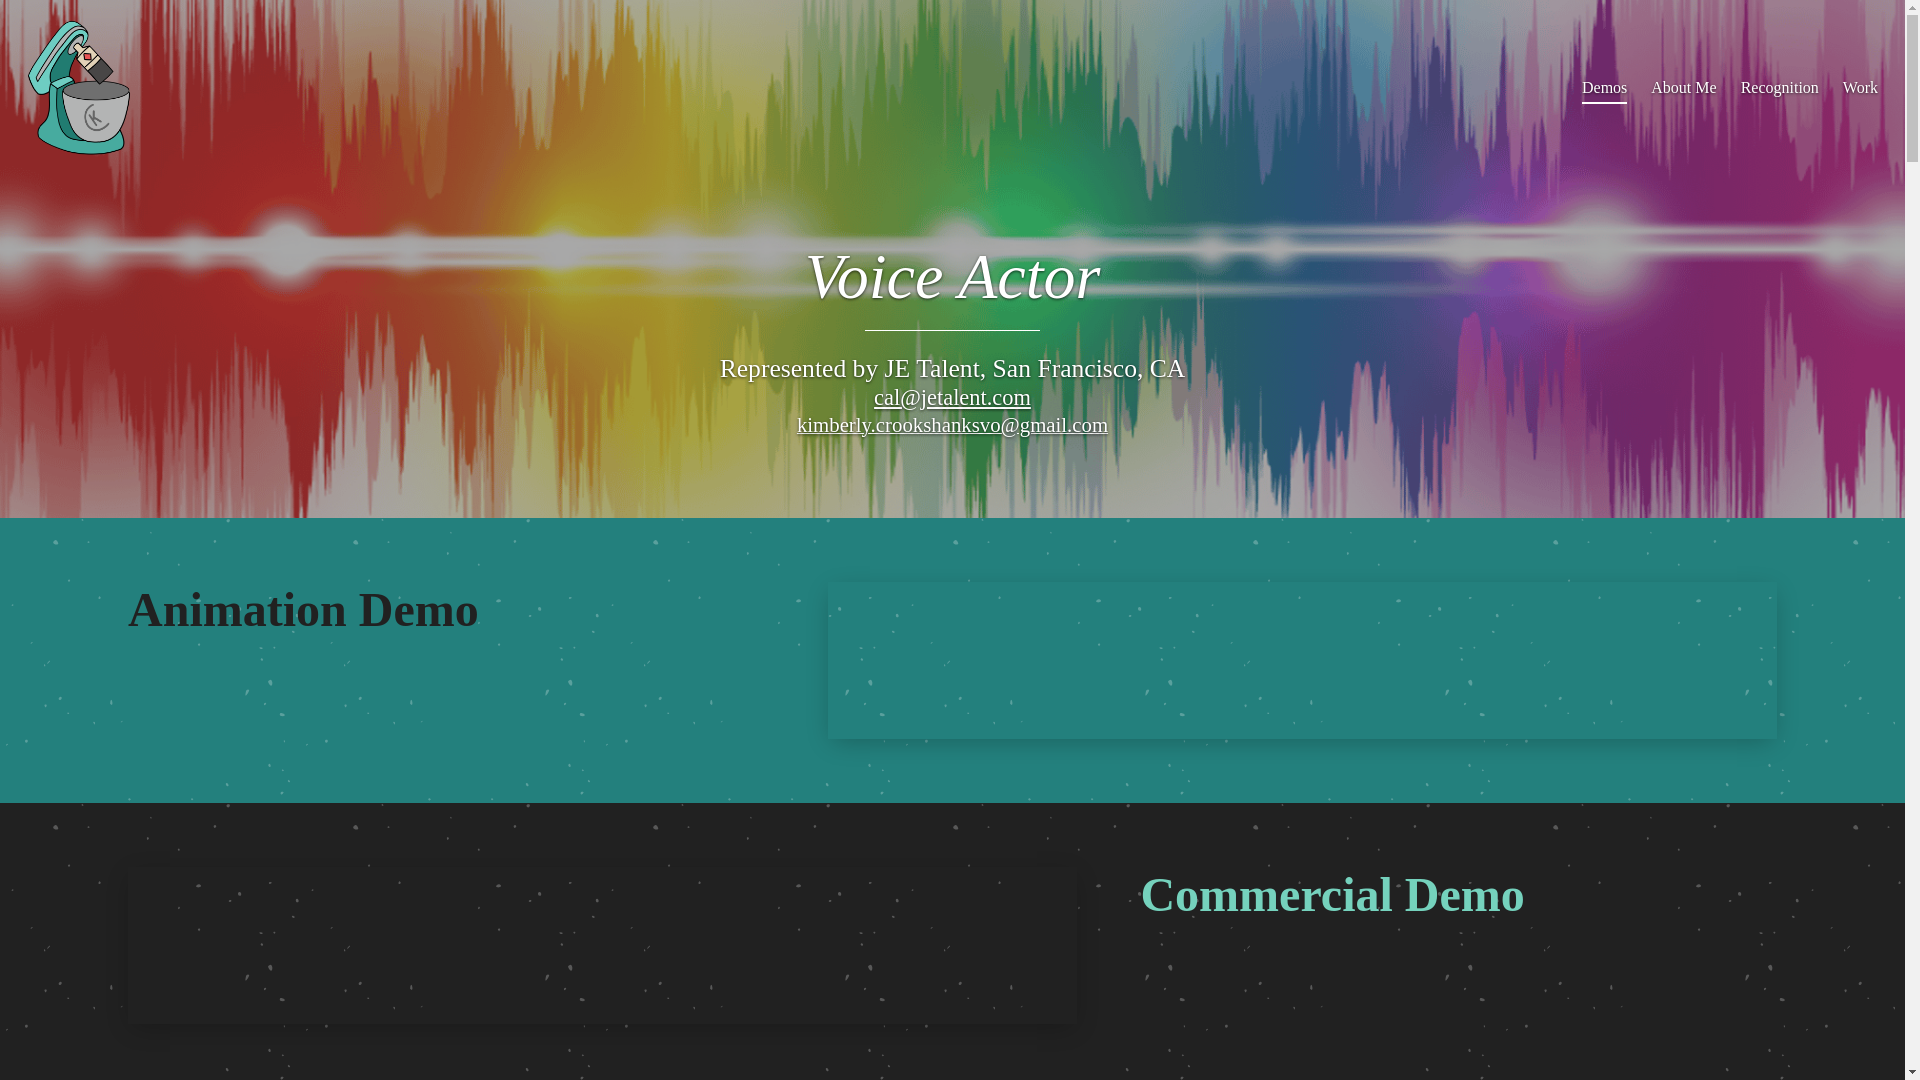 The width and height of the screenshot is (1920, 1080). I want to click on Demos, so click(1604, 87).